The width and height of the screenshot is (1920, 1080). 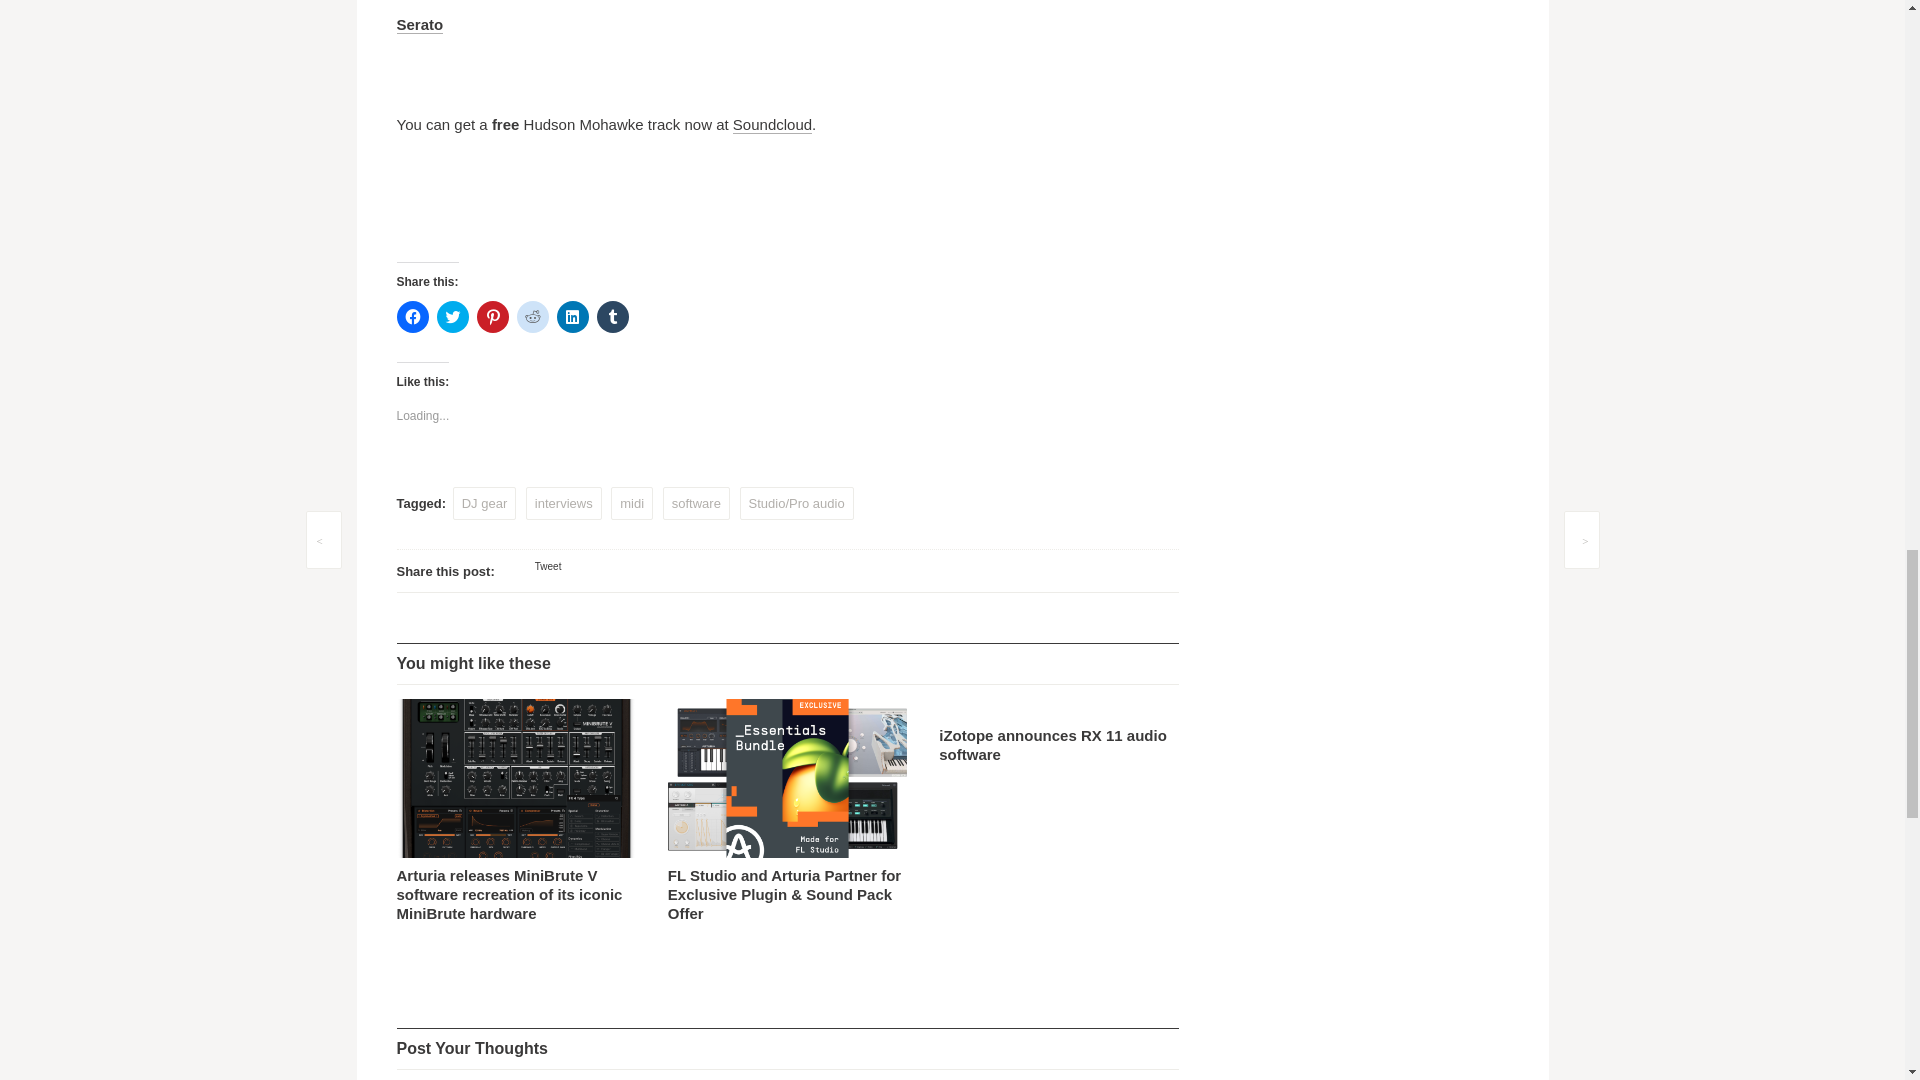 What do you see at coordinates (419, 24) in the screenshot?
I see `Serato` at bounding box center [419, 24].